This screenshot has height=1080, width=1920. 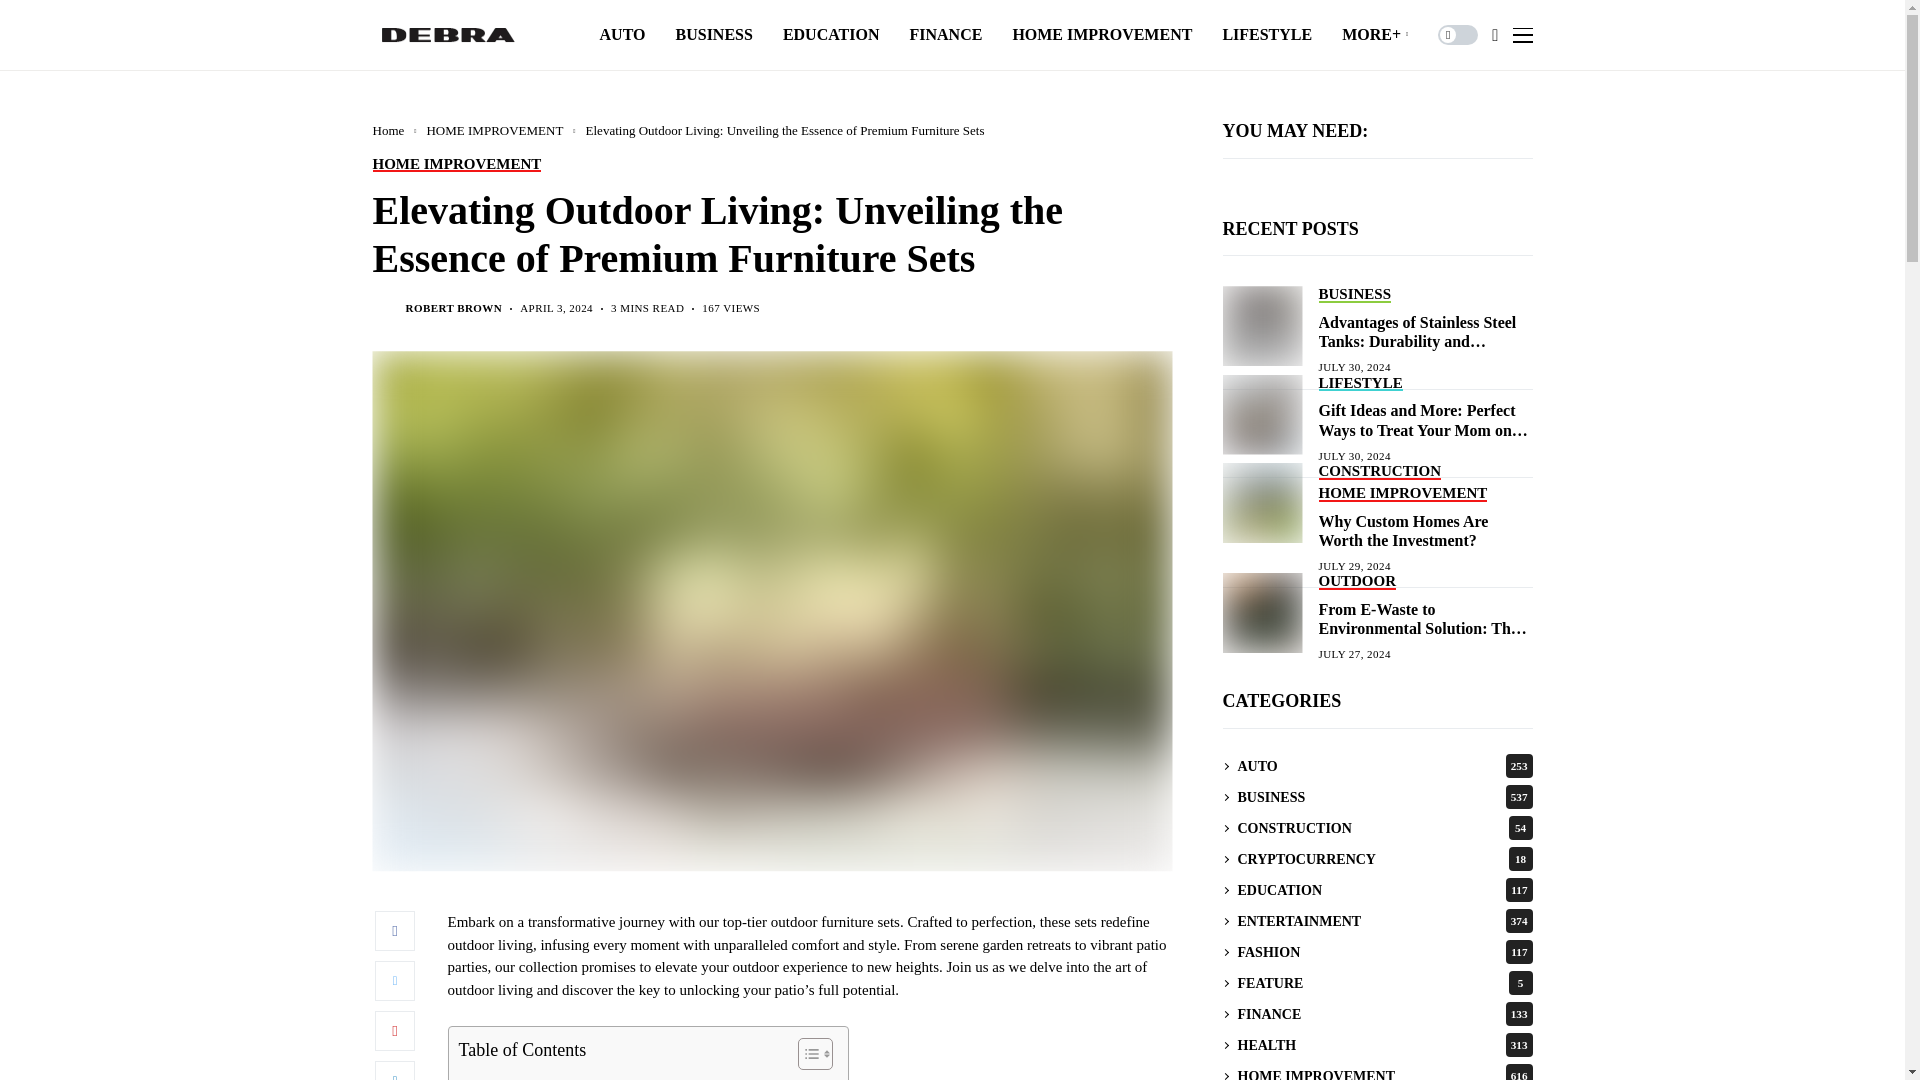 What do you see at coordinates (944, 35) in the screenshot?
I see `FINANCE` at bounding box center [944, 35].